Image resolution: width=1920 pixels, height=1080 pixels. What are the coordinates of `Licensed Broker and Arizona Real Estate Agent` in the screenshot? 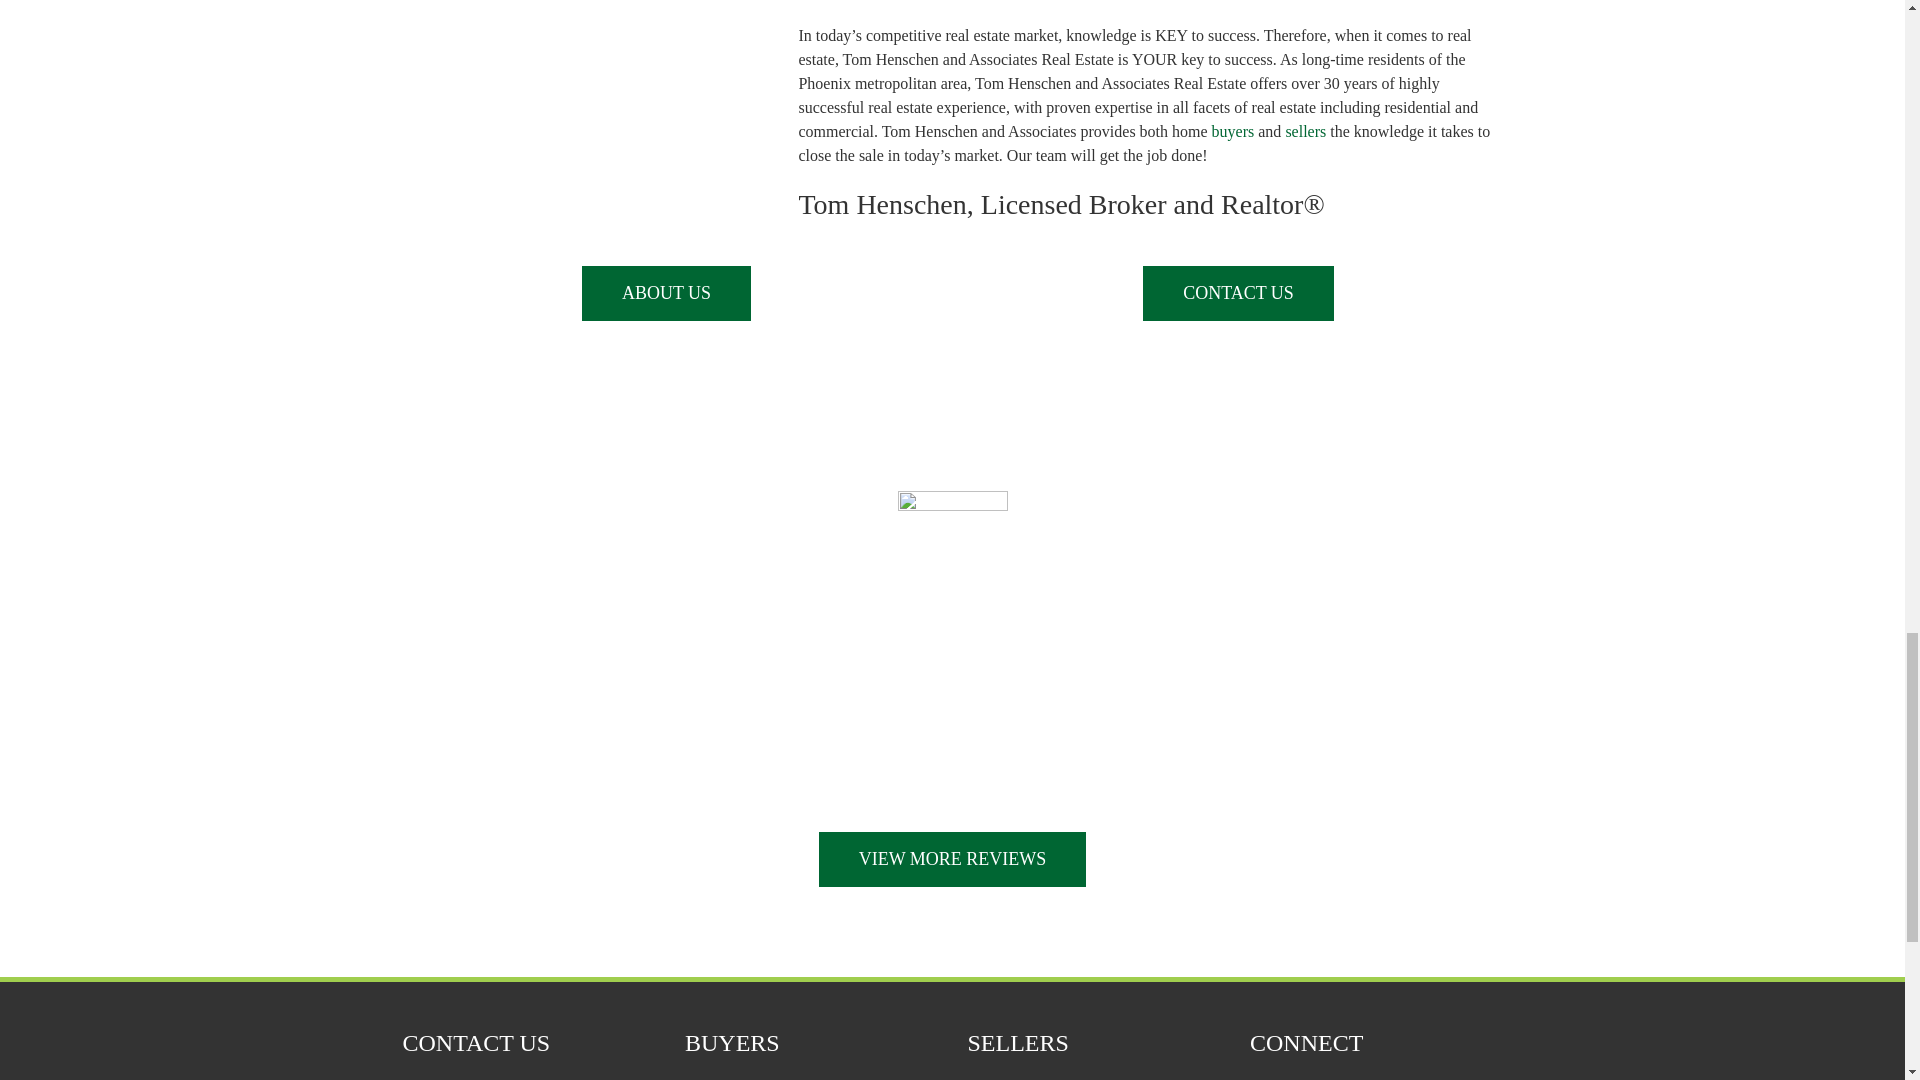 It's located at (666, 292).